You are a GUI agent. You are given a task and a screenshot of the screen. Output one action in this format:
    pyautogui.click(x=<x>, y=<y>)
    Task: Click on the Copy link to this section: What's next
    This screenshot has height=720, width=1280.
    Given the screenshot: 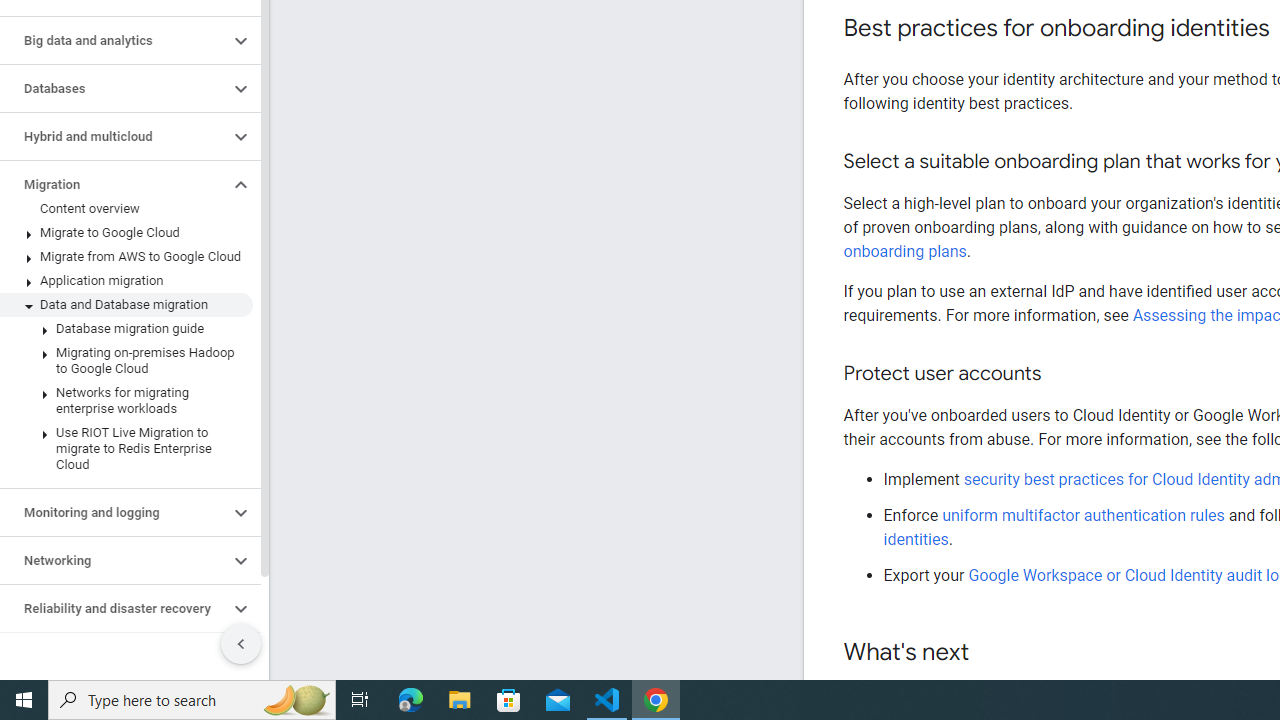 What is the action you would take?
    pyautogui.click(x=988, y=653)
    